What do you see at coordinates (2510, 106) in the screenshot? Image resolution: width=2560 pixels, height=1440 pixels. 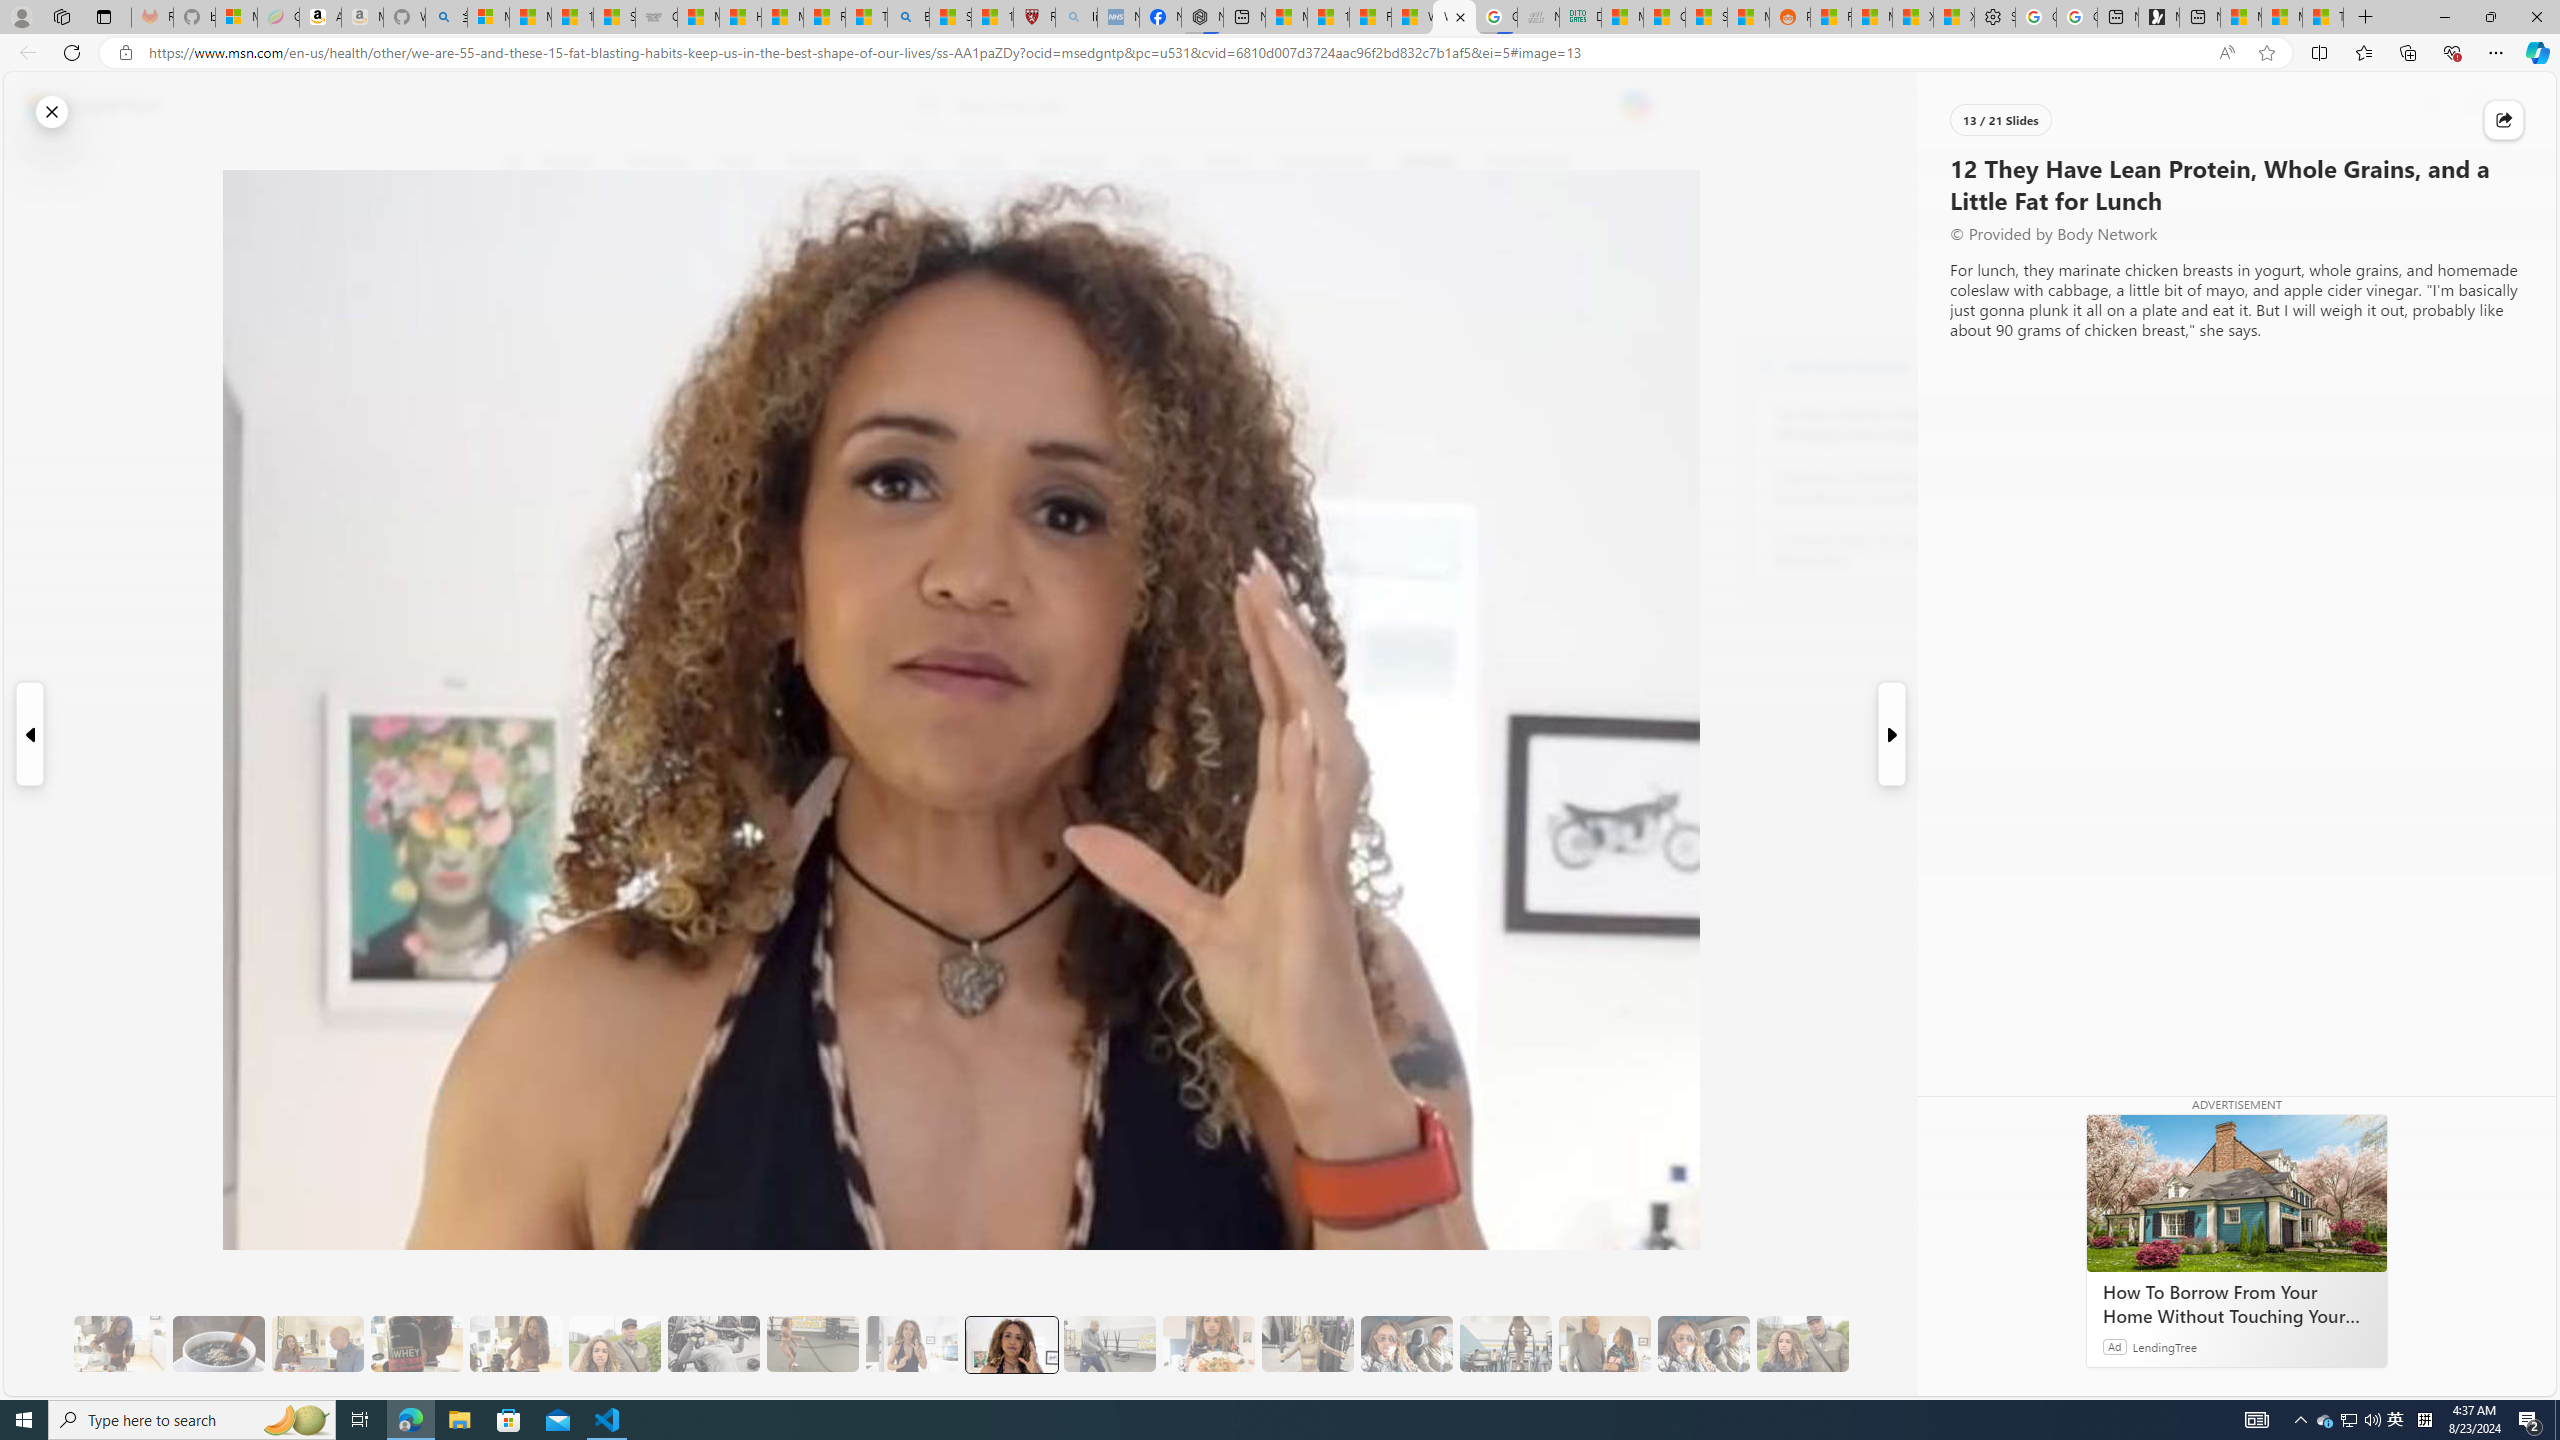 I see `Open settings` at bounding box center [2510, 106].